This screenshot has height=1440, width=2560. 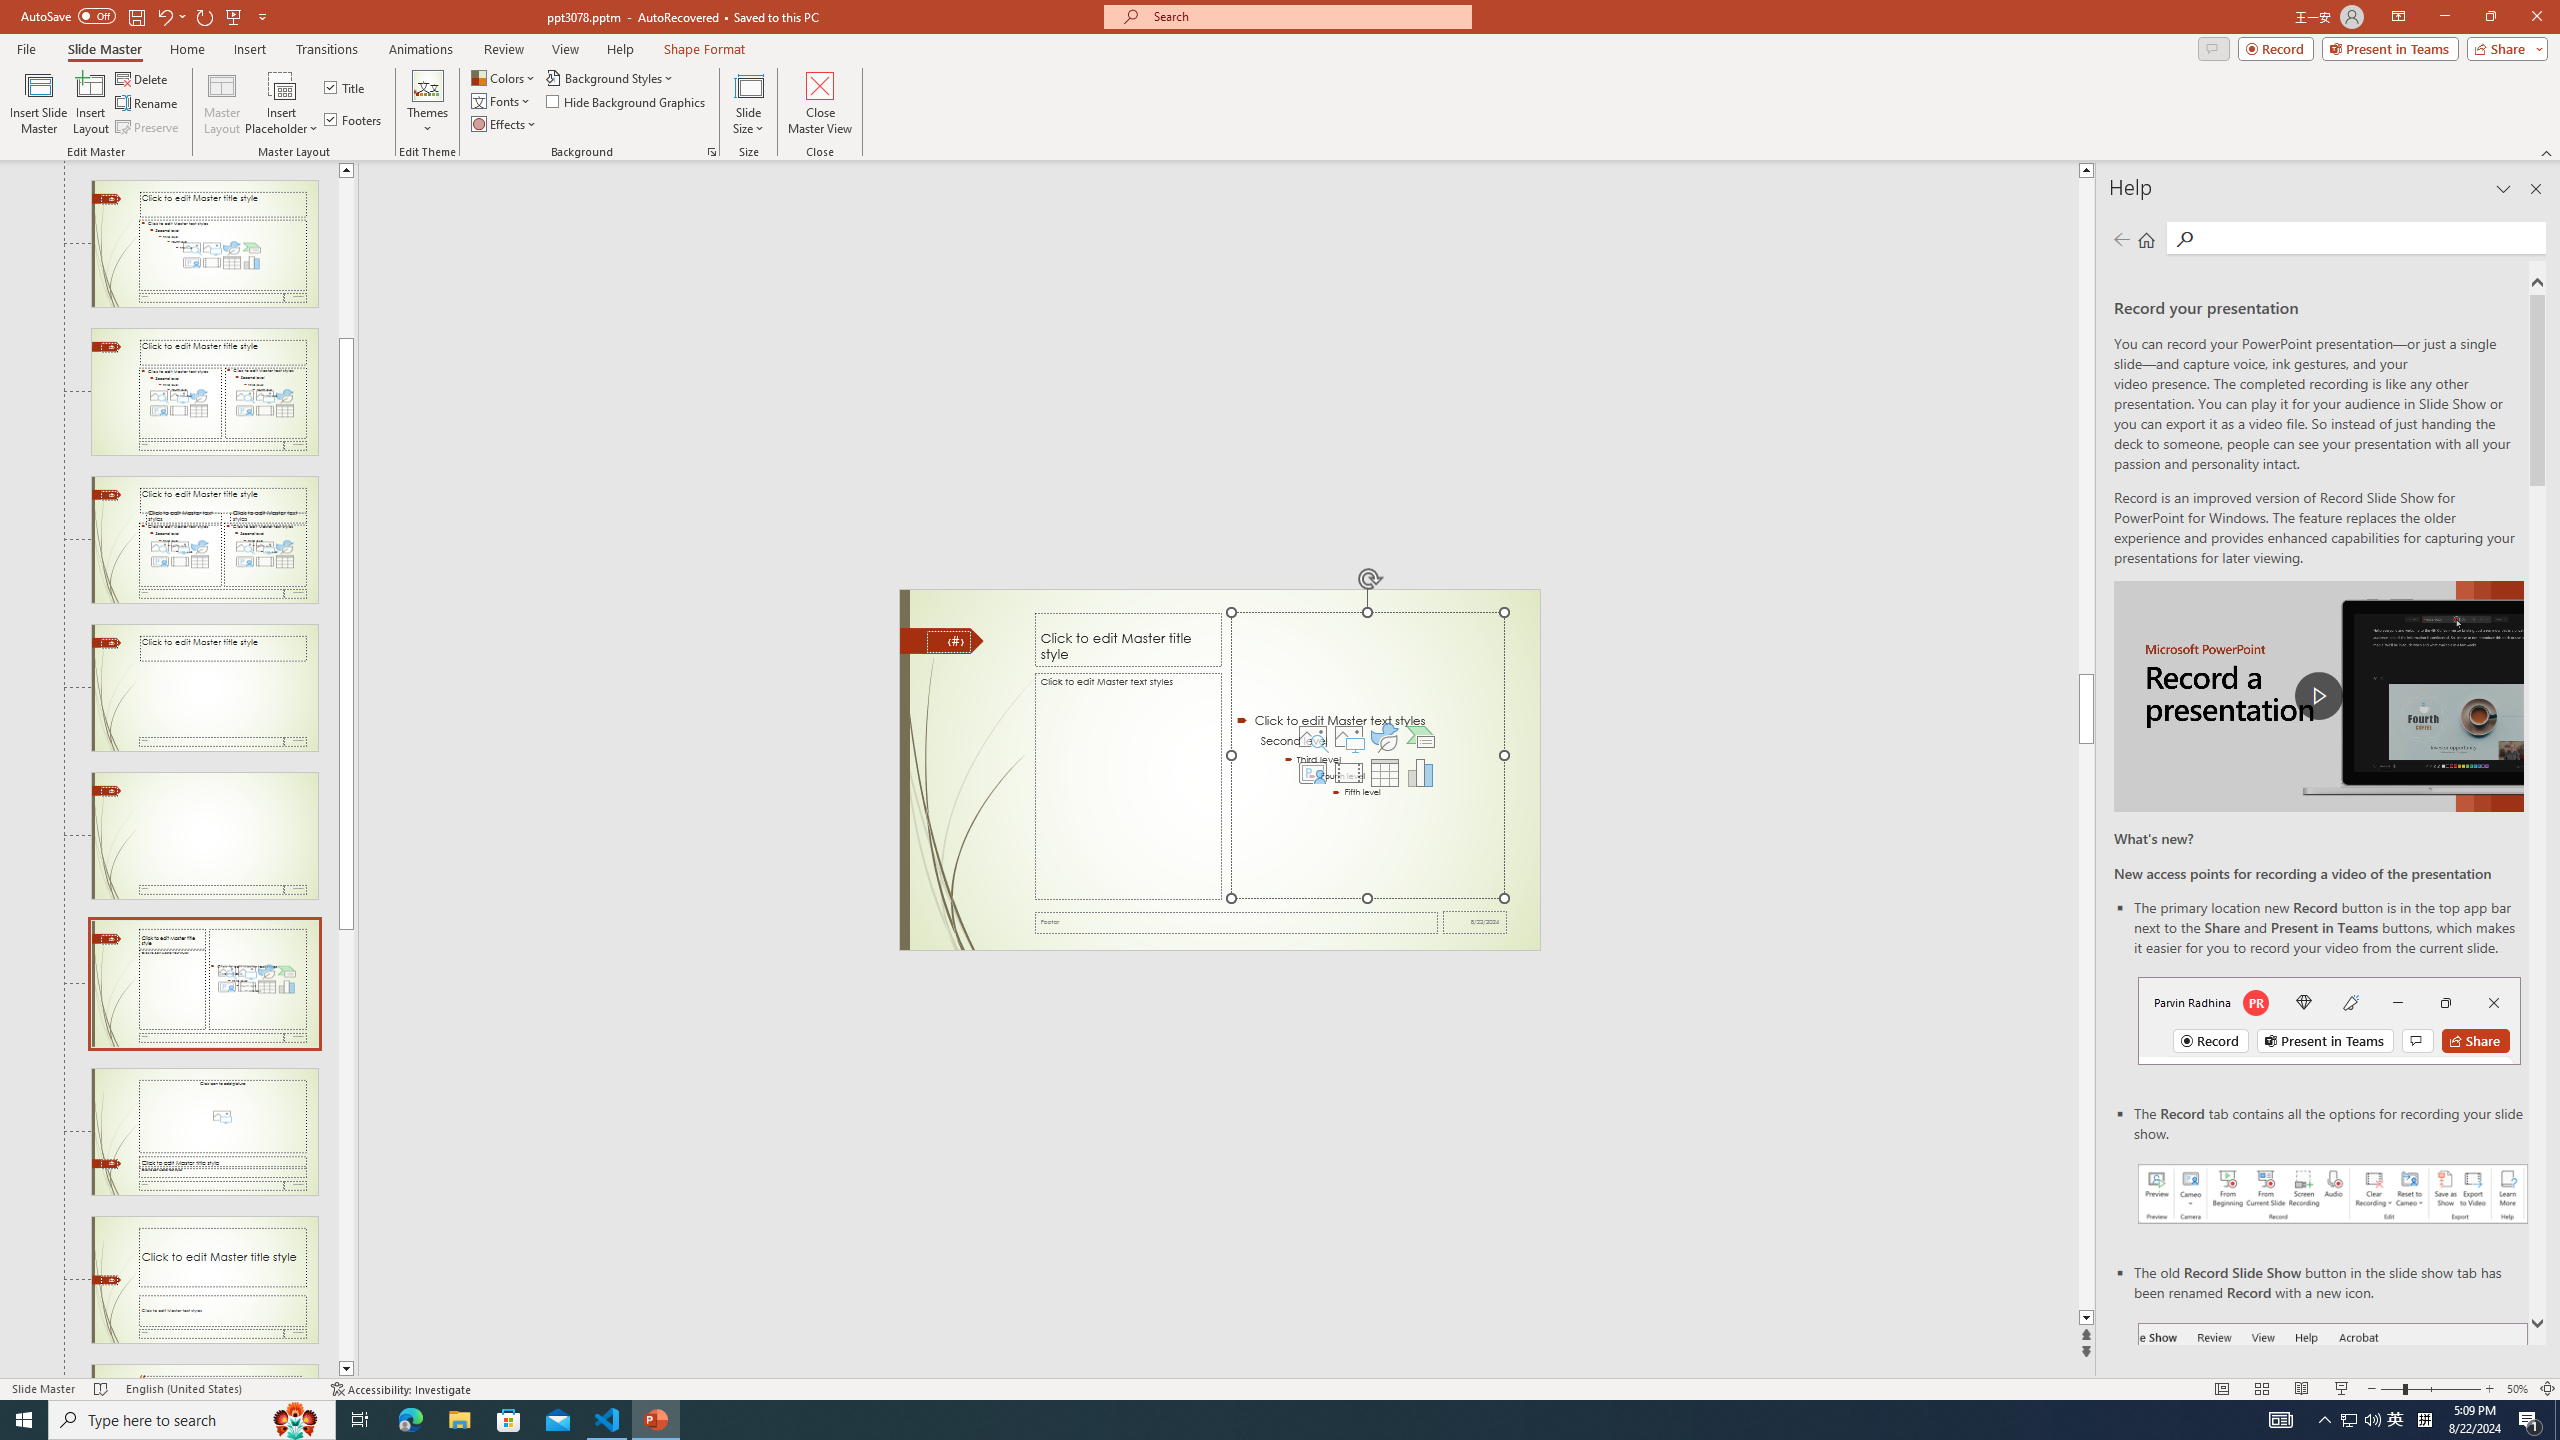 What do you see at coordinates (748, 103) in the screenshot?
I see `Slide Size` at bounding box center [748, 103].